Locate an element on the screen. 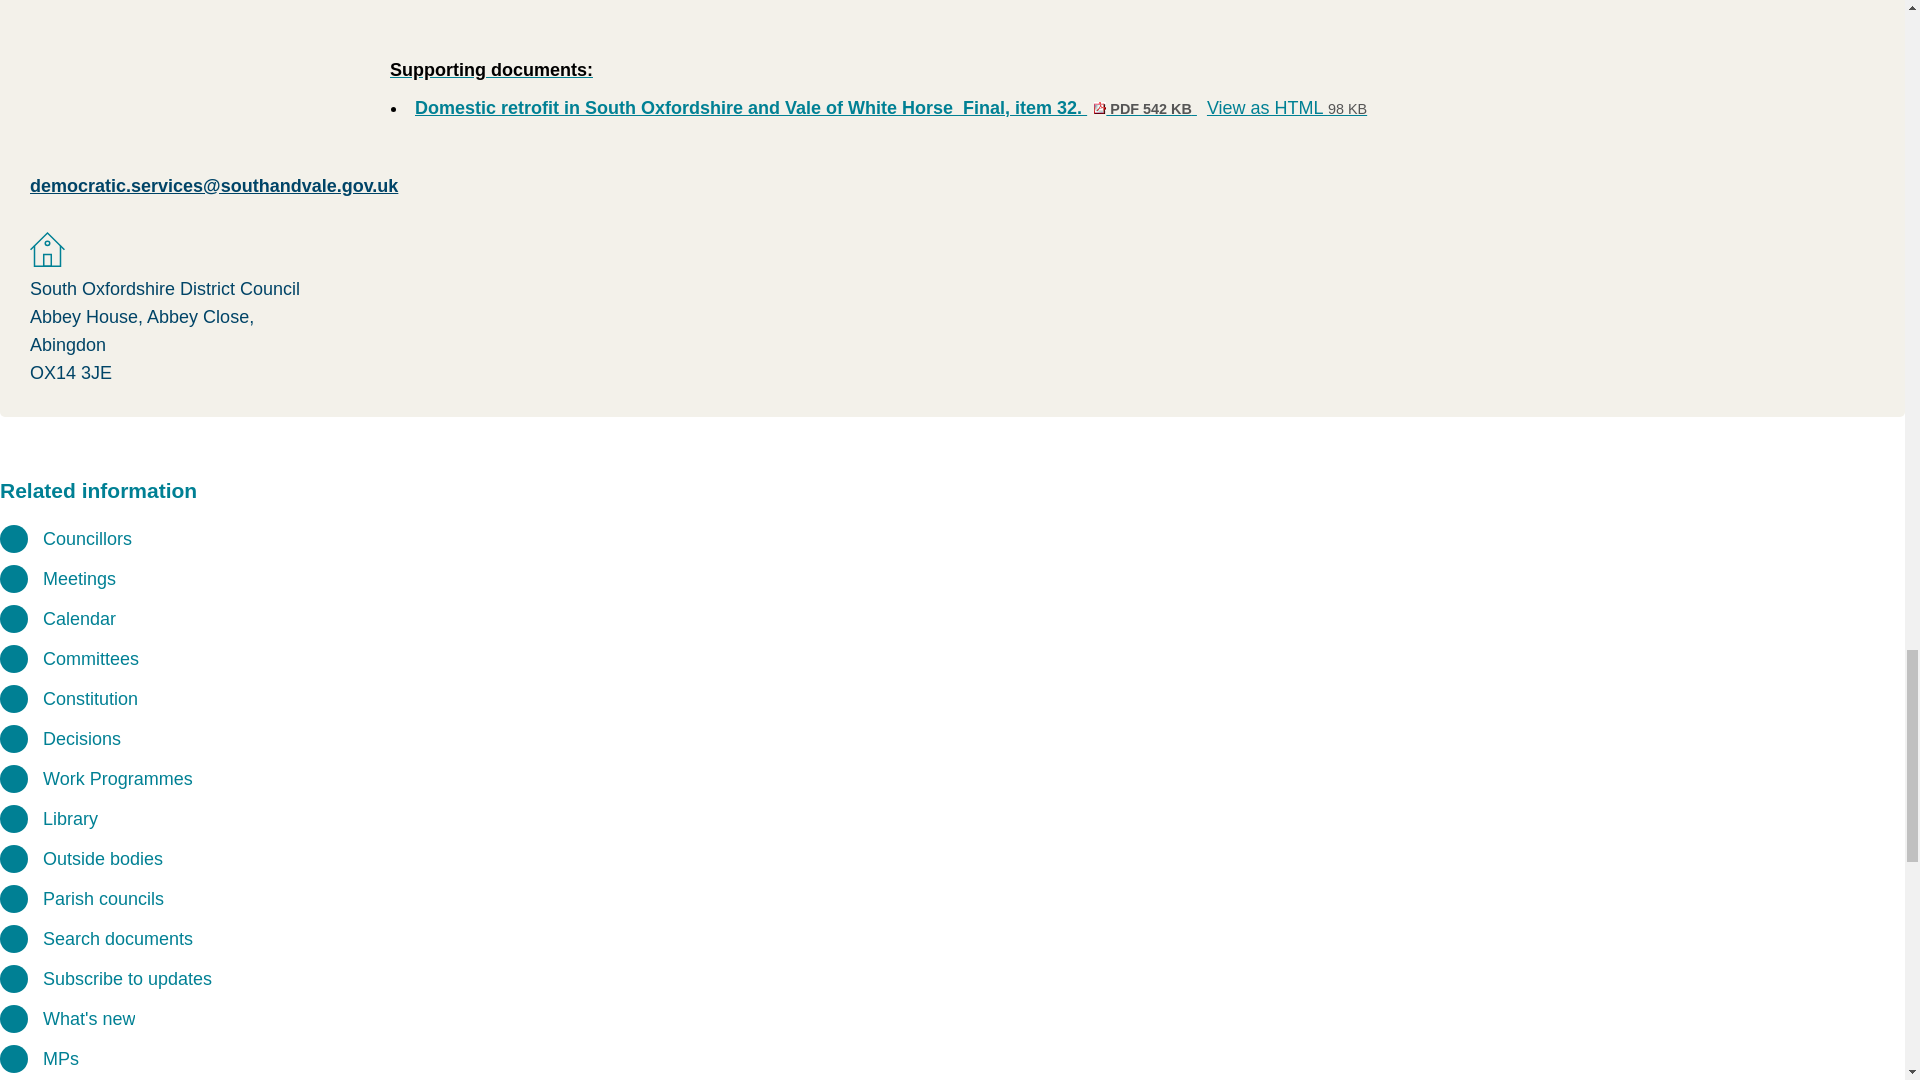  Search documents is located at coordinates (1287, 108).